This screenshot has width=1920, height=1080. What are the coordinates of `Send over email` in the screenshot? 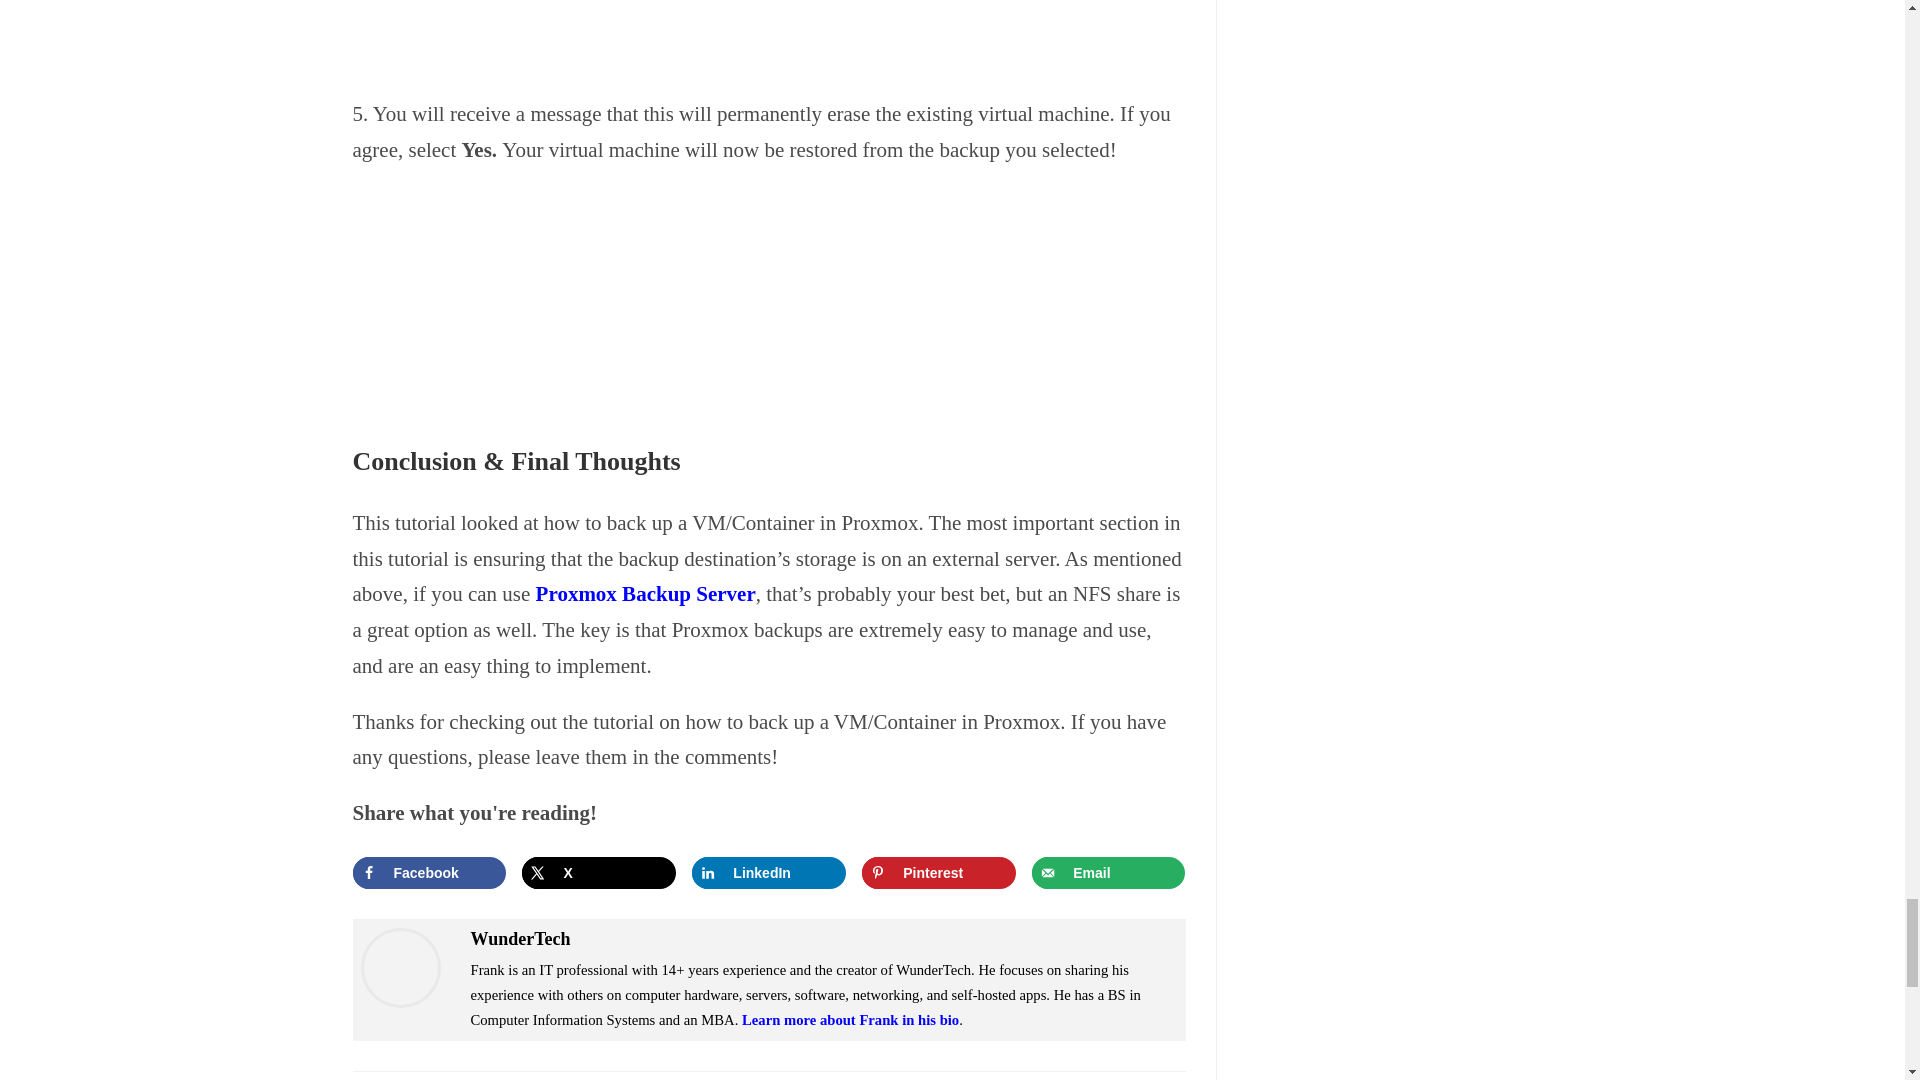 It's located at (1108, 872).